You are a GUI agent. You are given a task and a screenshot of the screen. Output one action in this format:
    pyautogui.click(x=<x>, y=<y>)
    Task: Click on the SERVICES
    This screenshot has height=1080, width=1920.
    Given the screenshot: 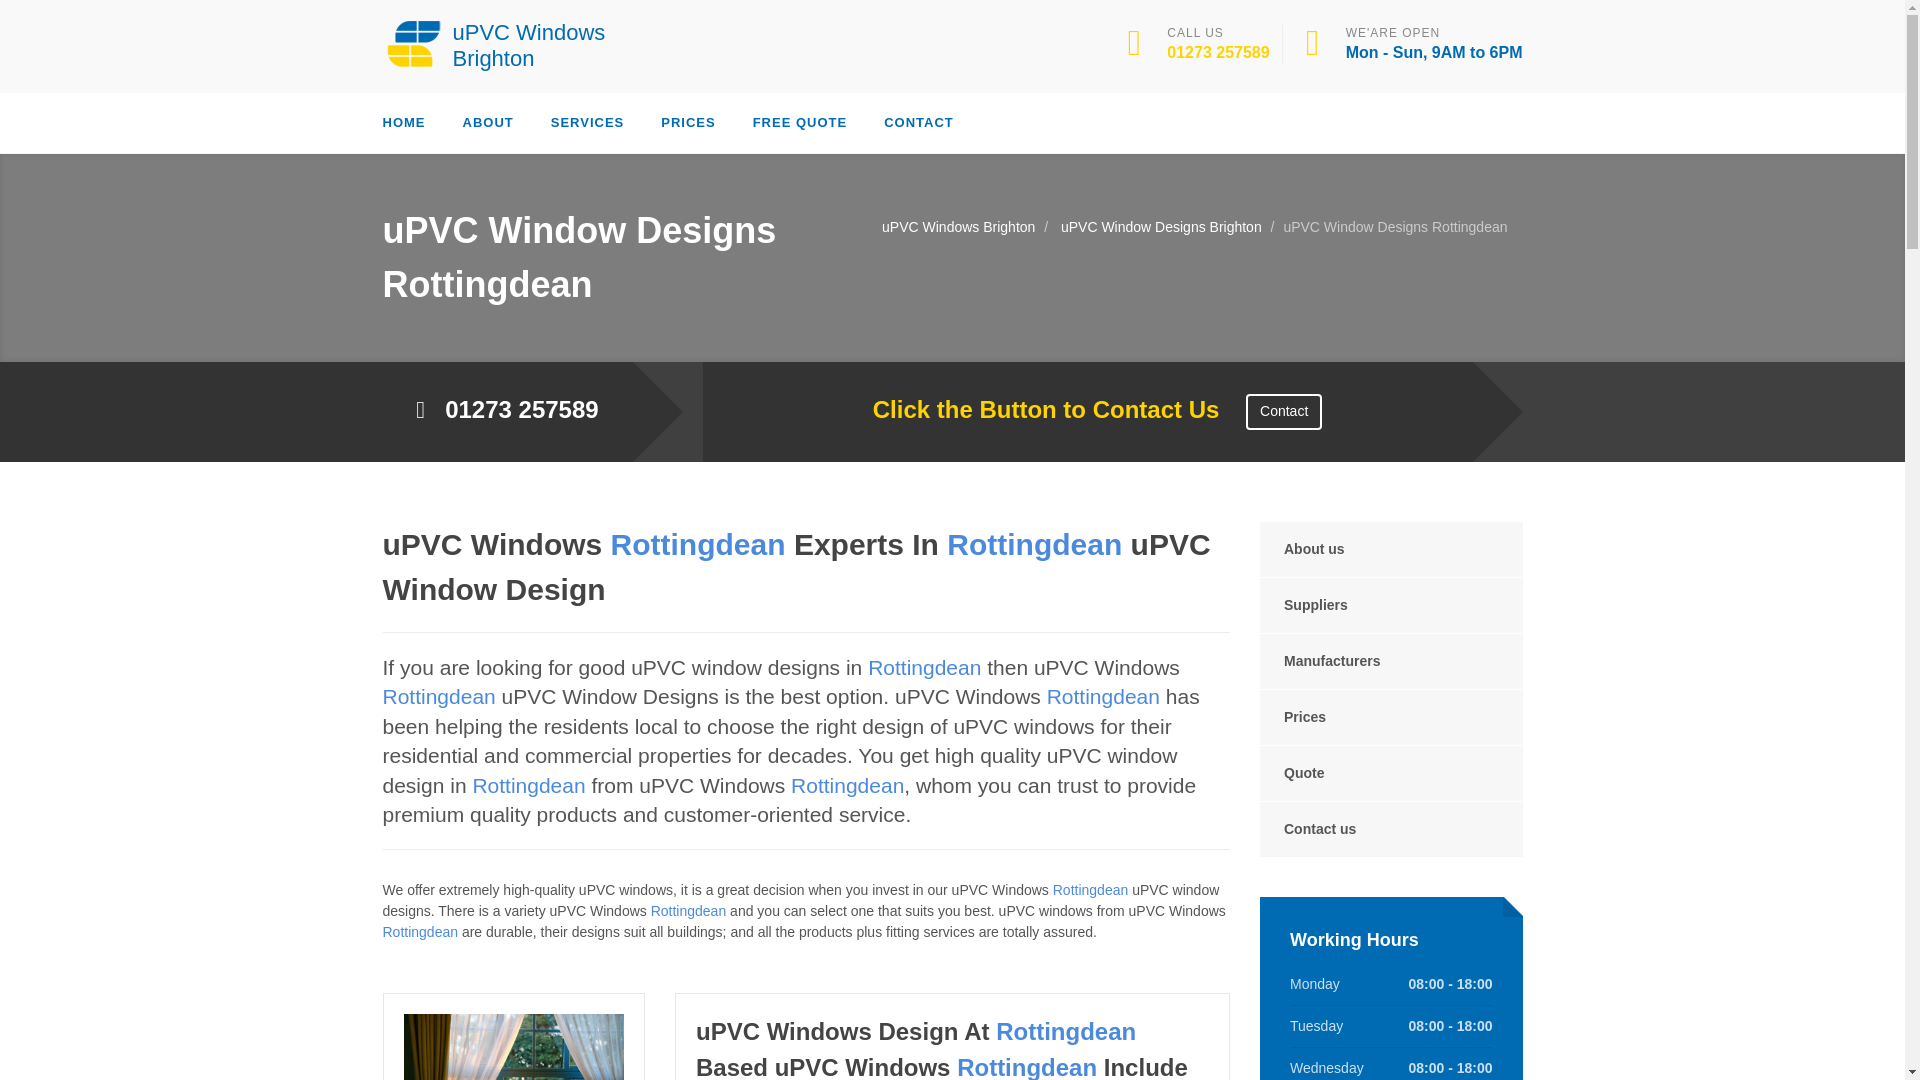 What is the action you would take?
    pyautogui.click(x=588, y=122)
    